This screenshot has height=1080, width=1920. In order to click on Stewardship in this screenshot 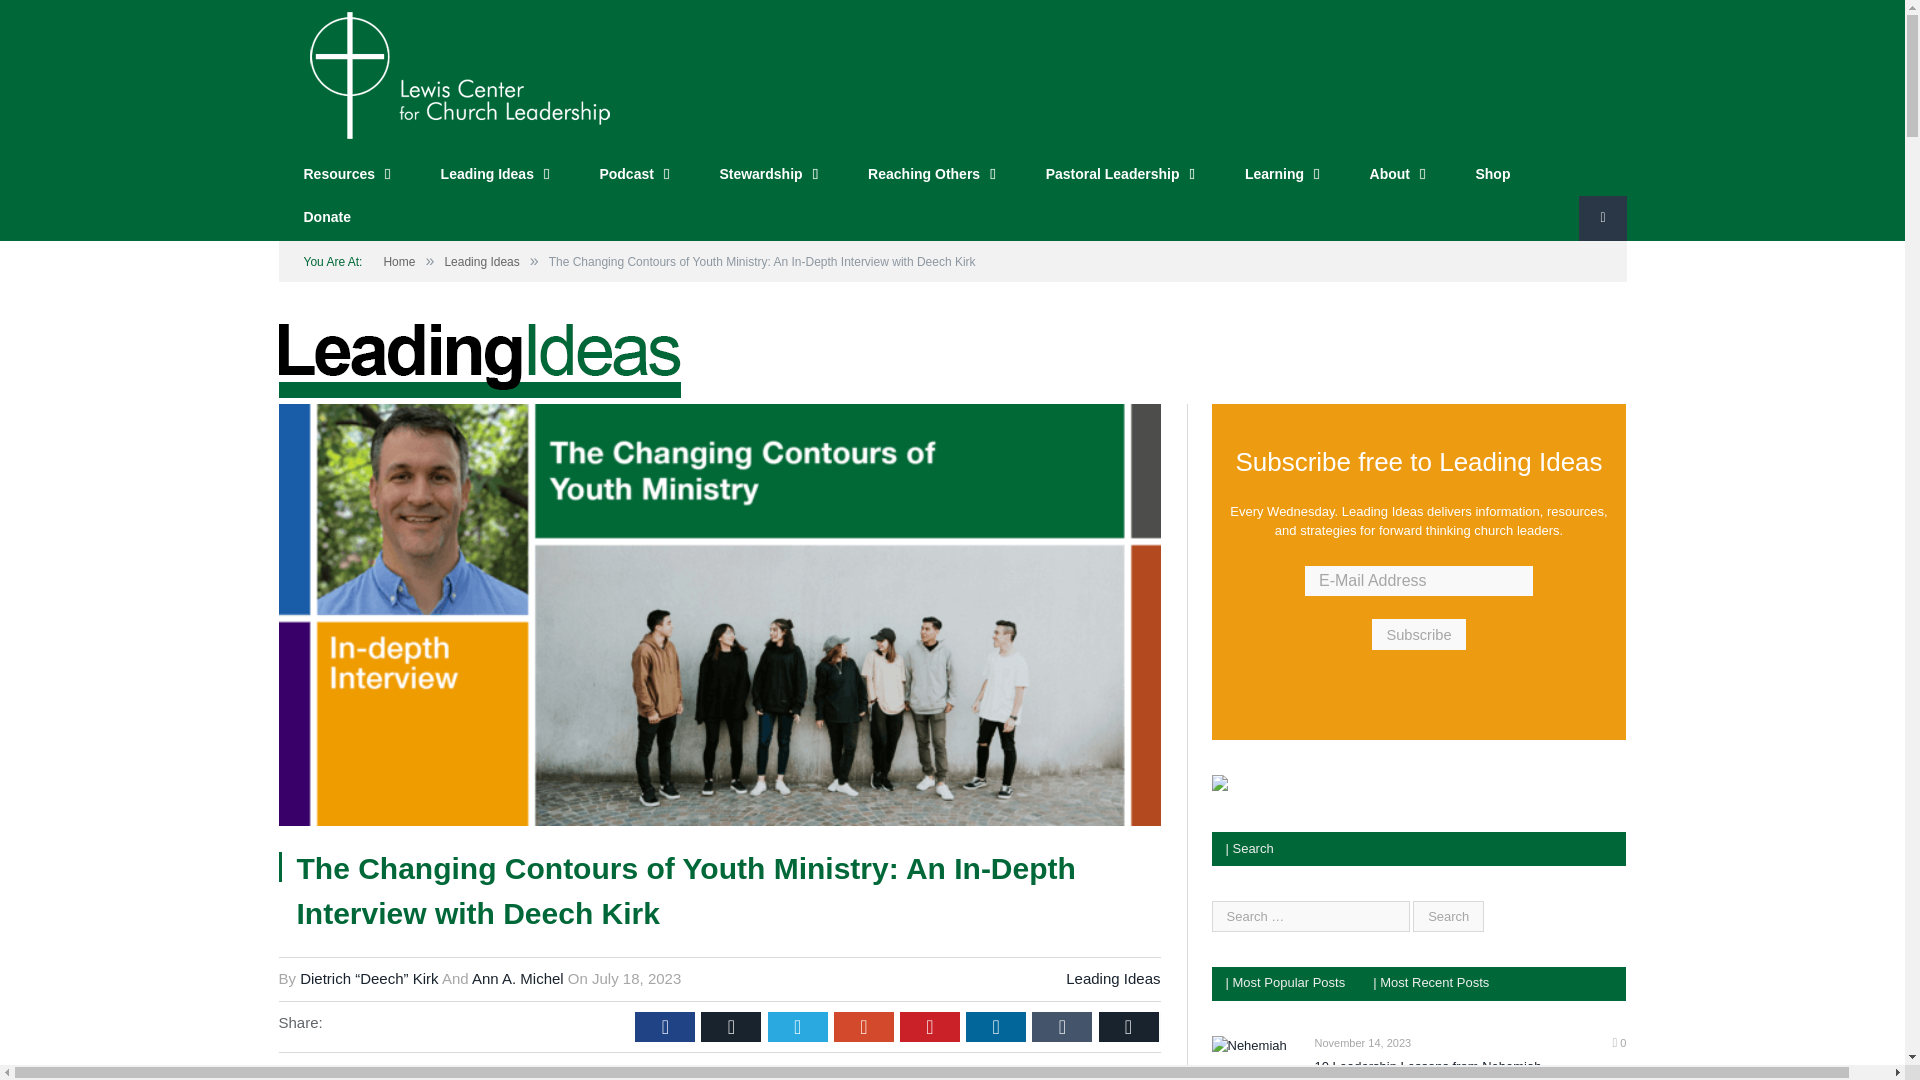, I will do `click(768, 175)`.